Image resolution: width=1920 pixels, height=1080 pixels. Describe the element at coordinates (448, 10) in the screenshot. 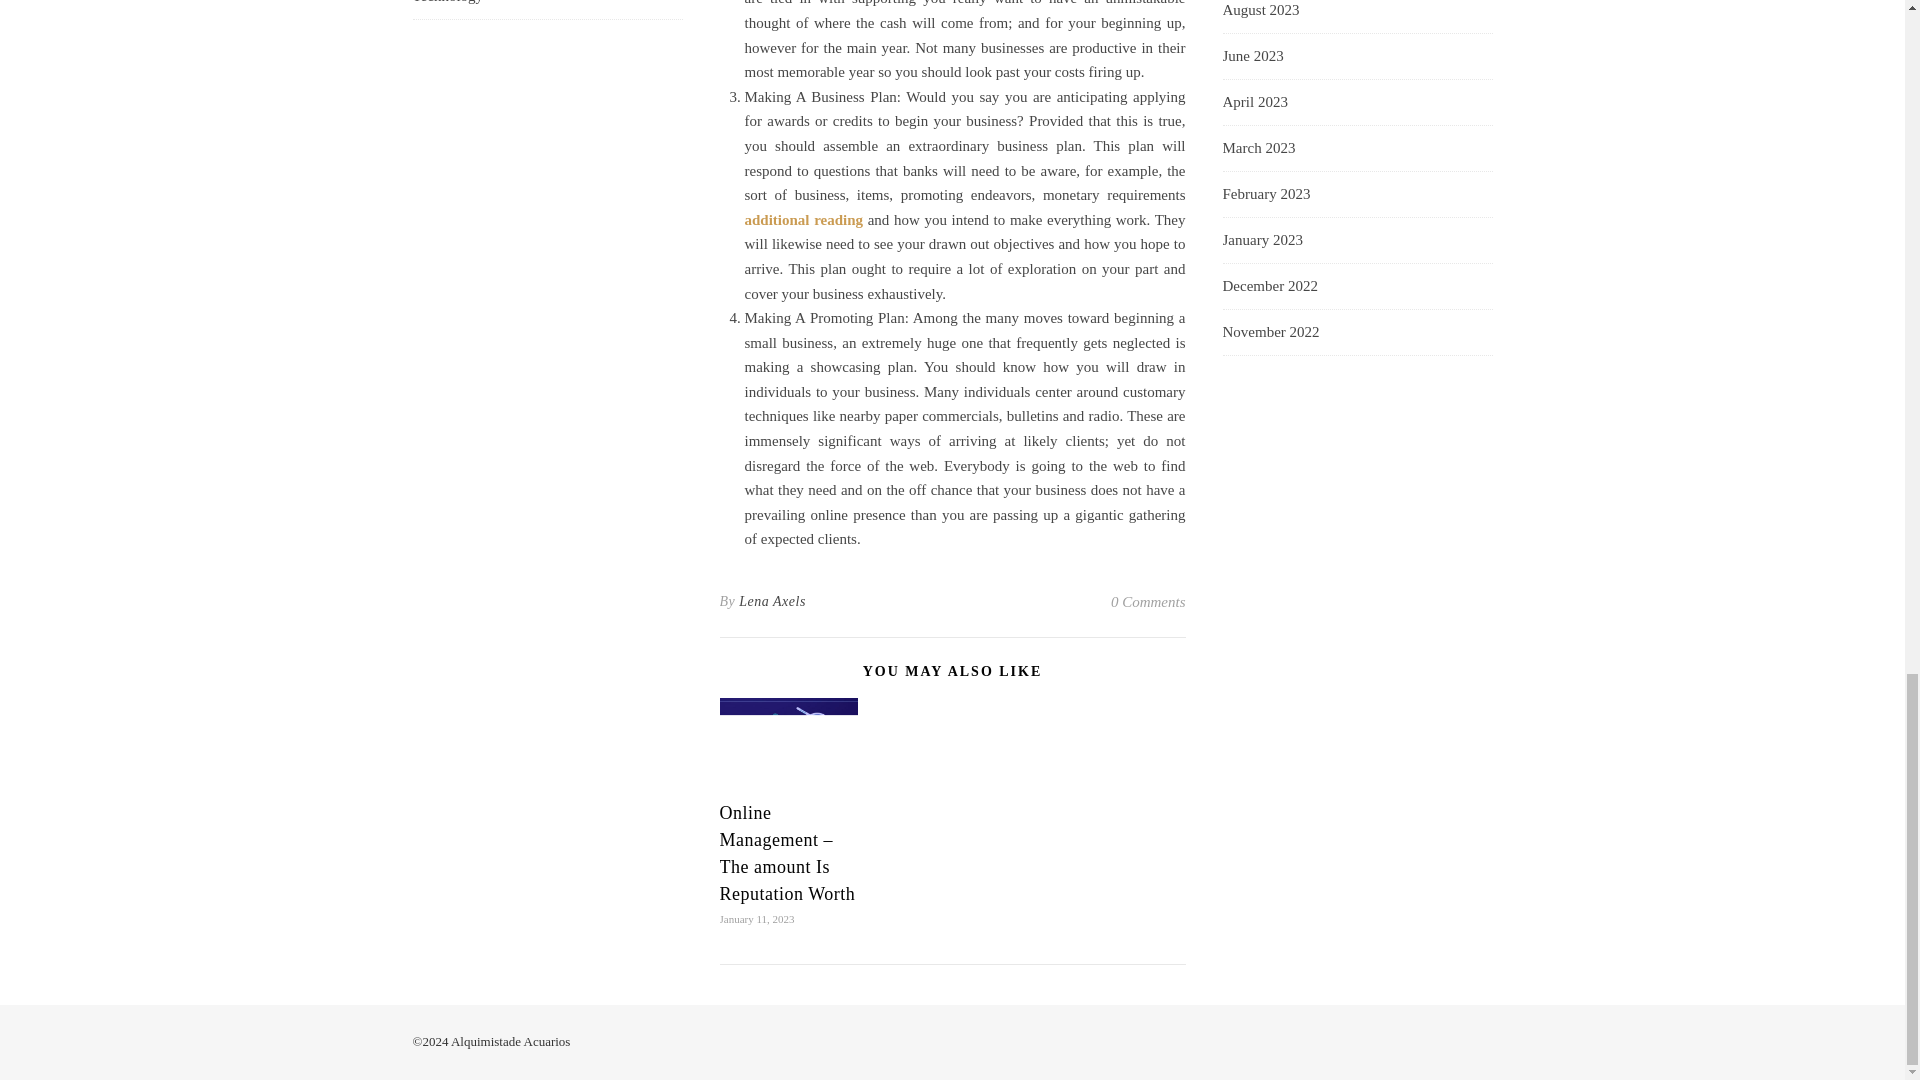

I see `Technology` at that location.